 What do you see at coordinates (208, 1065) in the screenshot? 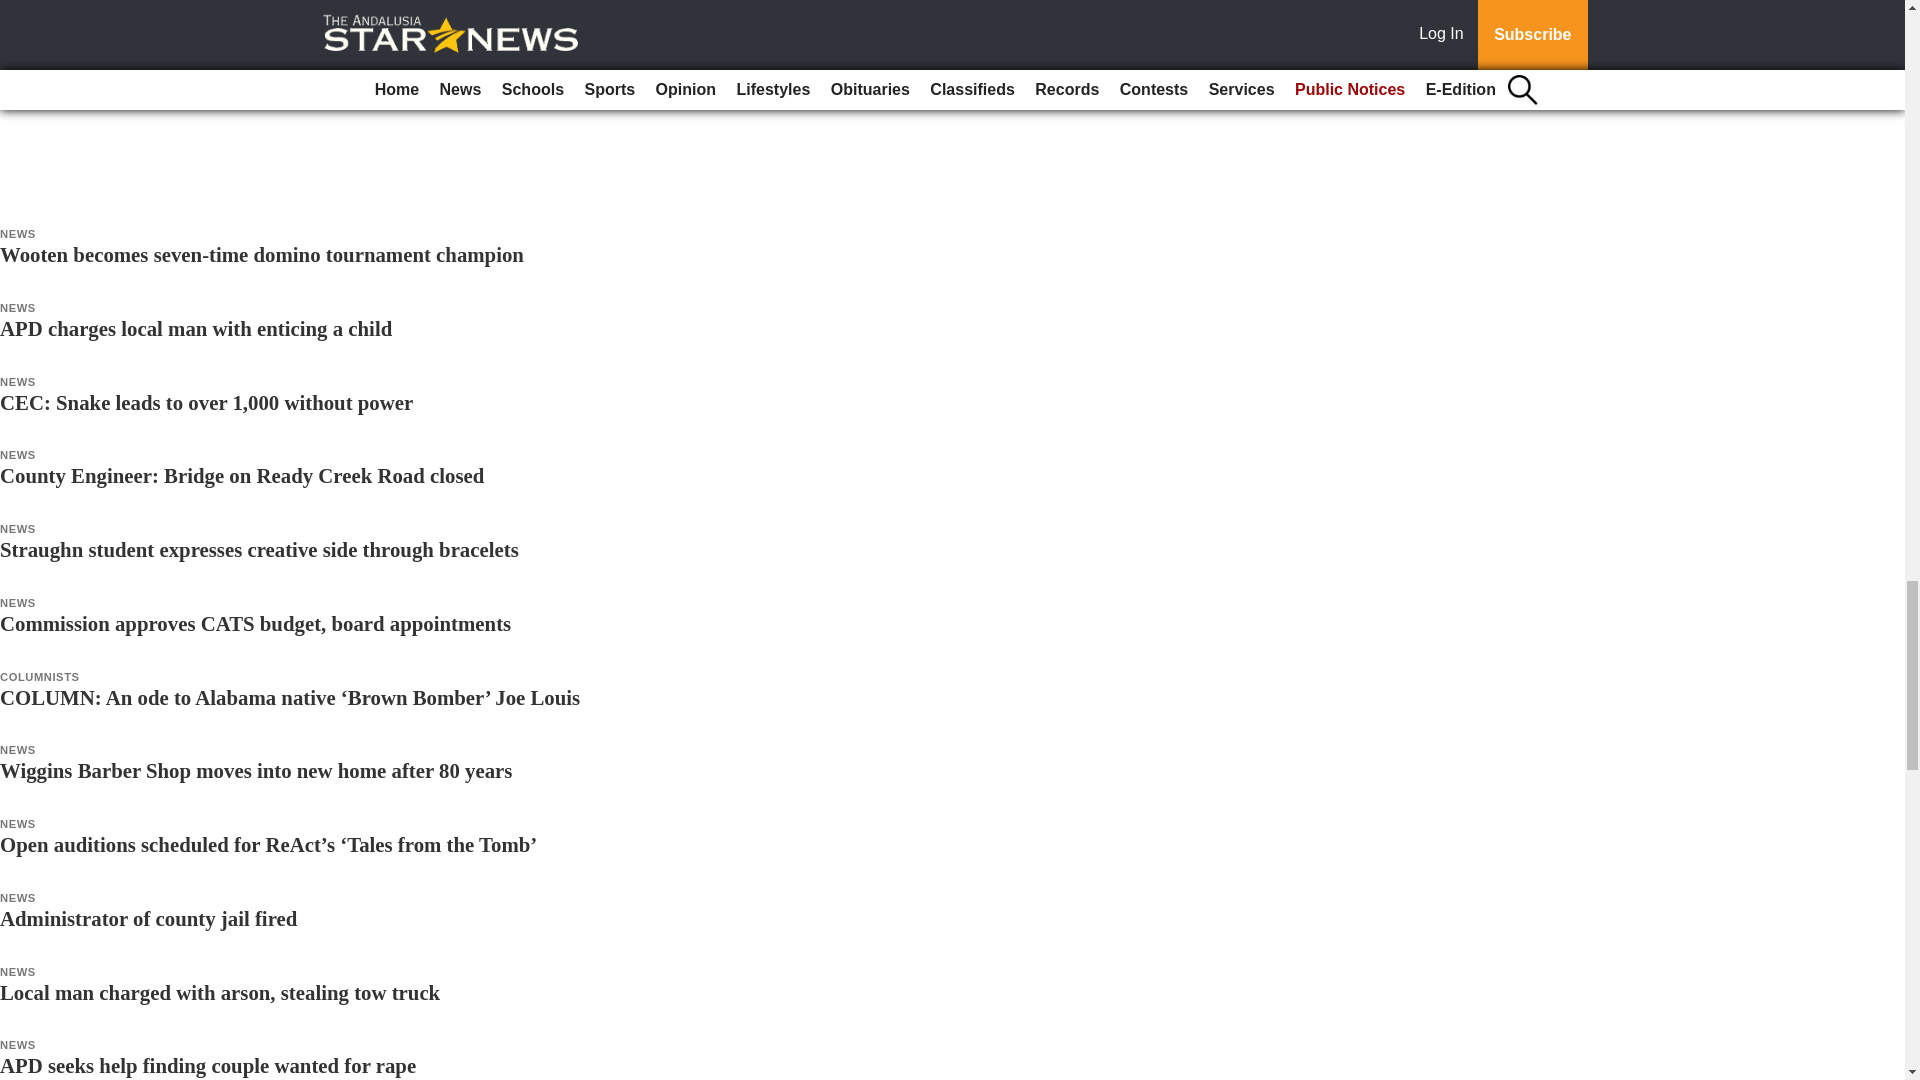
I see `APD seeks help finding couple wanted for rape` at bounding box center [208, 1065].